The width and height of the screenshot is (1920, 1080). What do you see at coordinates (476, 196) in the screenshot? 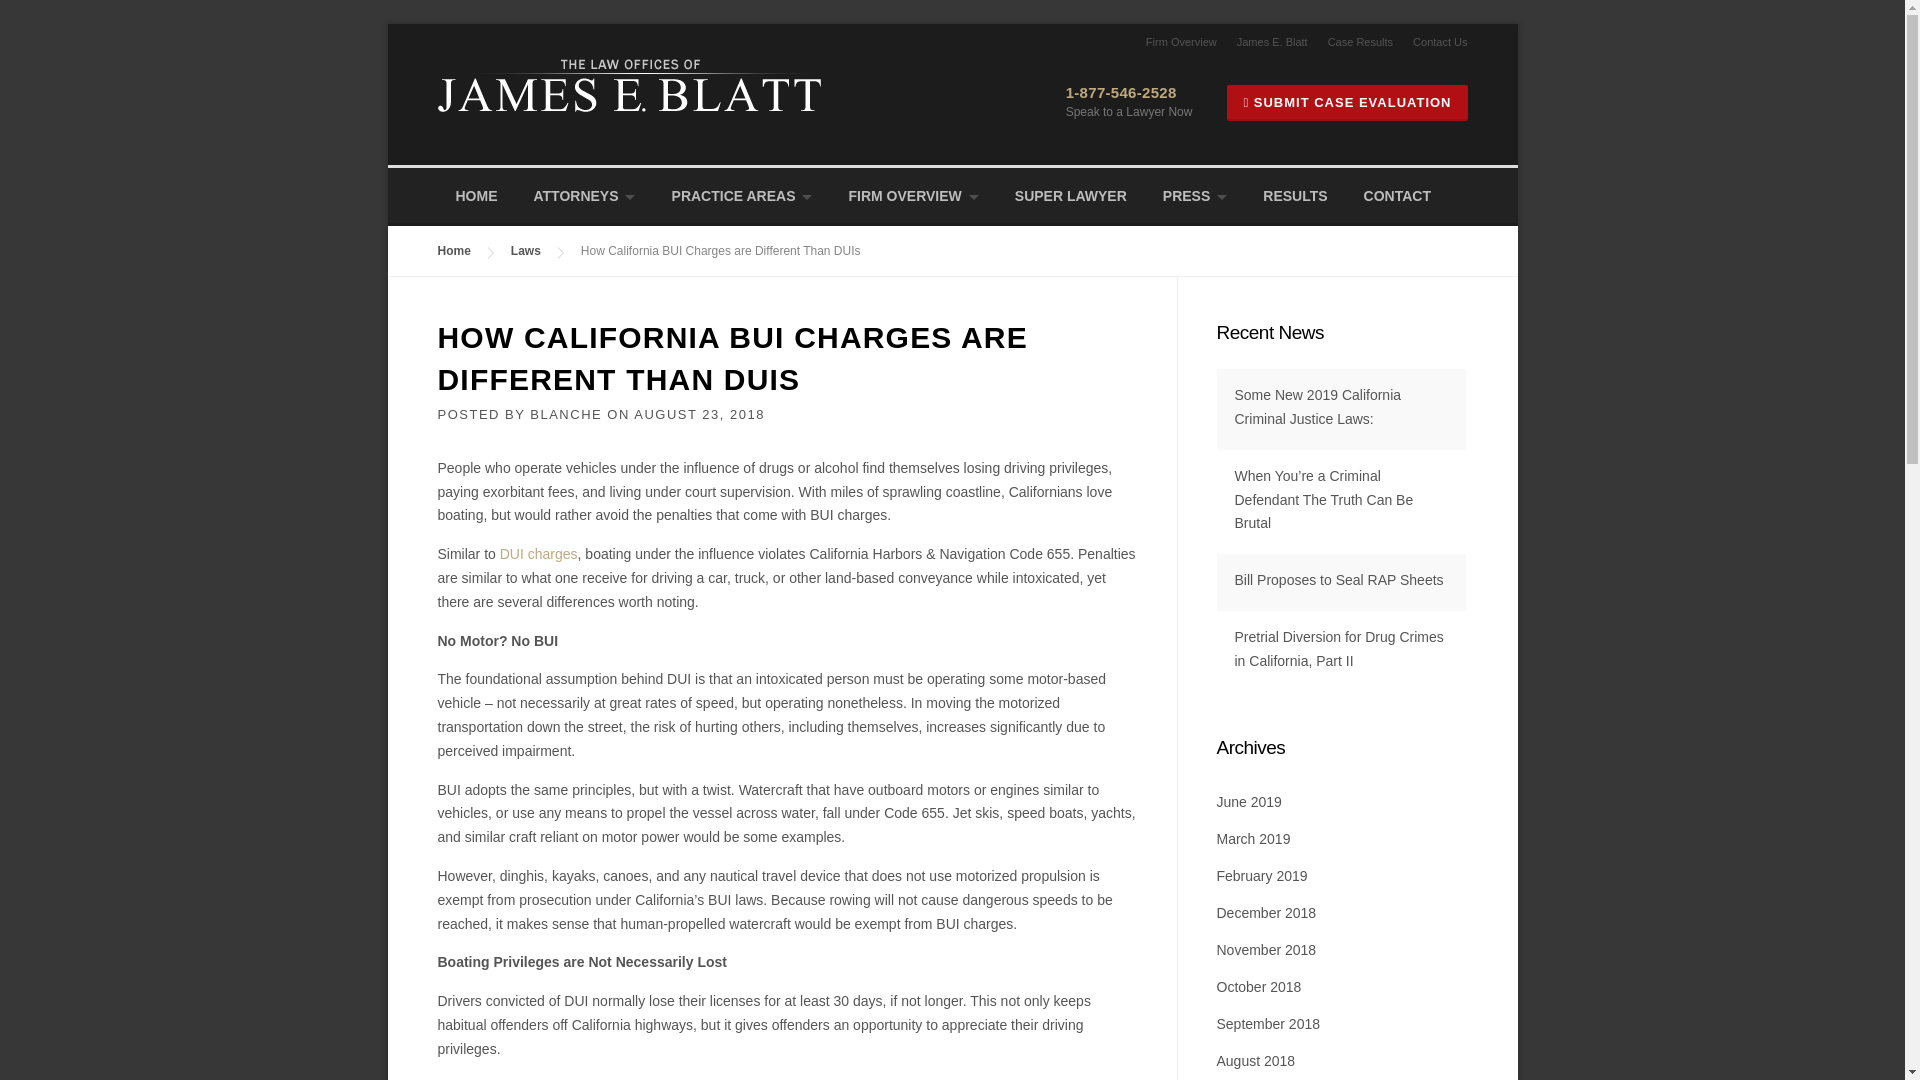
I see `HOME` at bounding box center [476, 196].